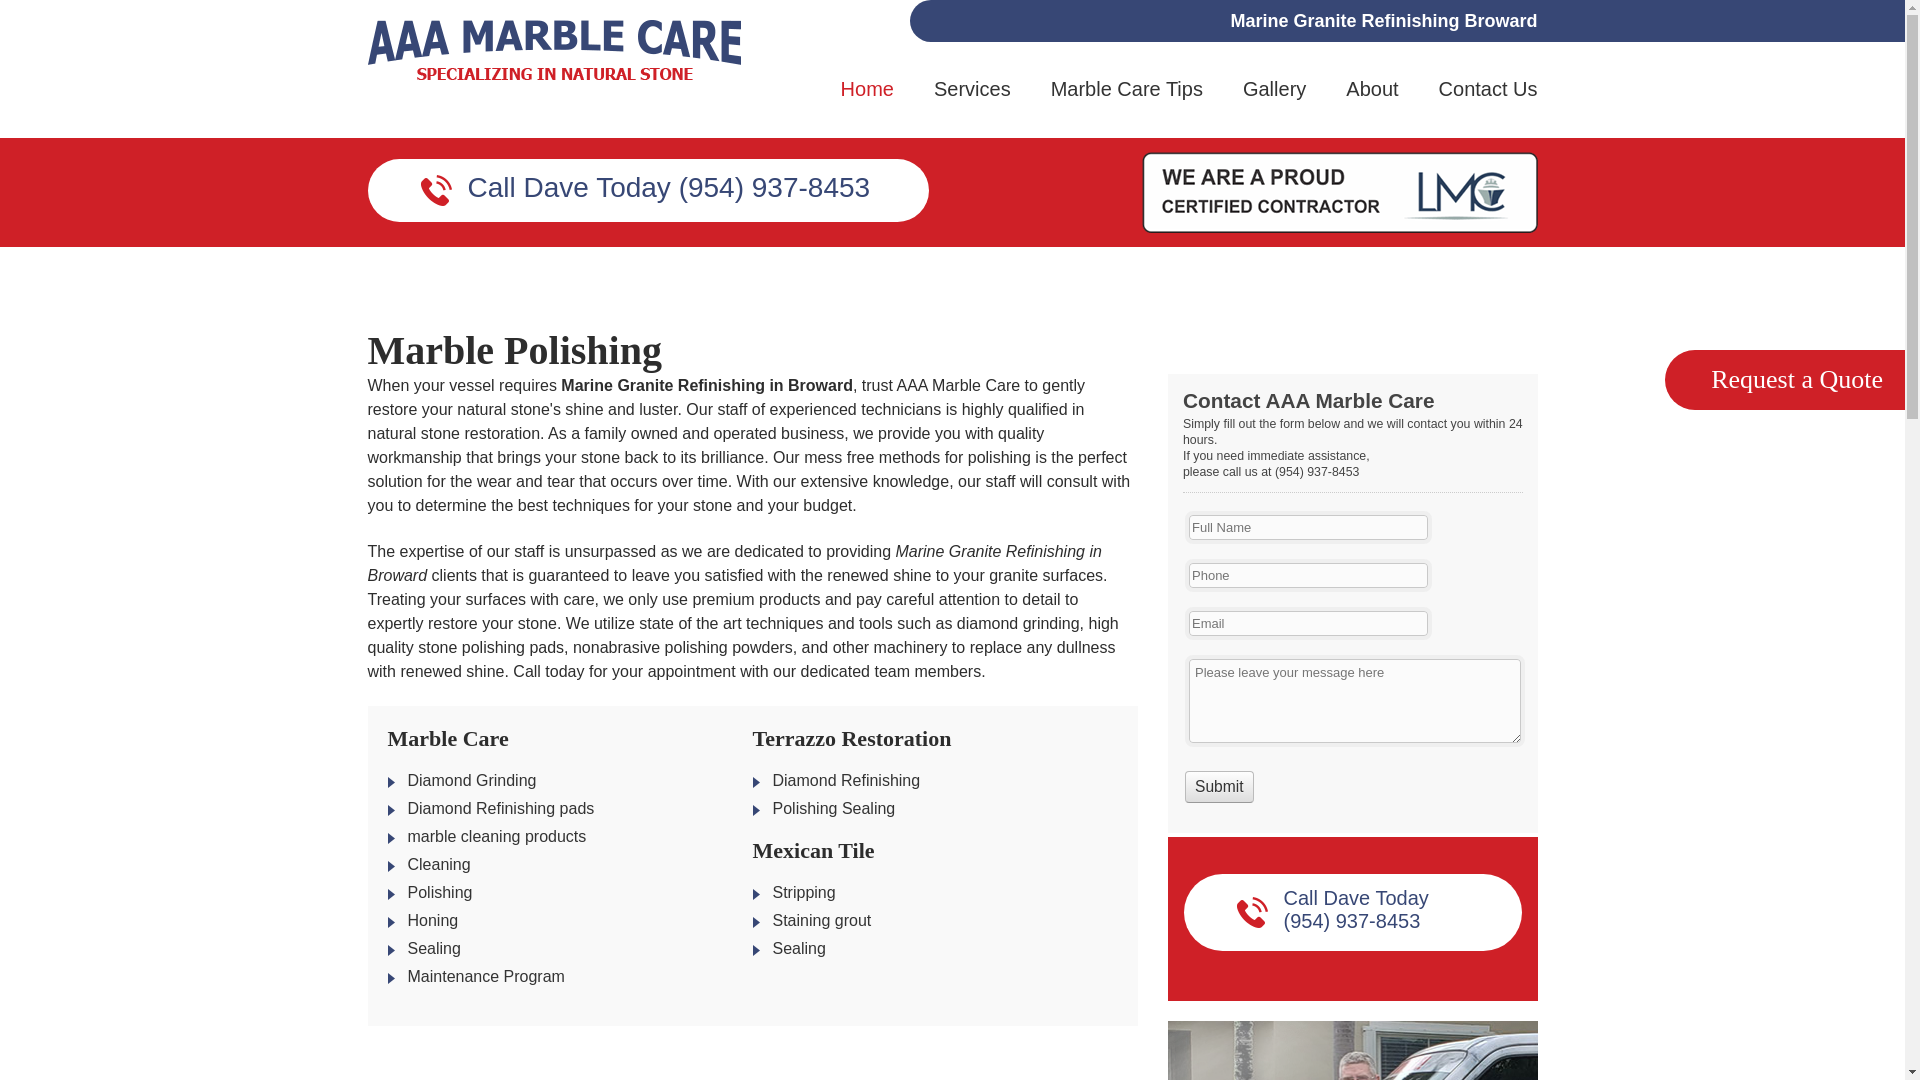 This screenshot has height=1080, width=1920. What do you see at coordinates (1274, 107) in the screenshot?
I see `Gallery` at bounding box center [1274, 107].